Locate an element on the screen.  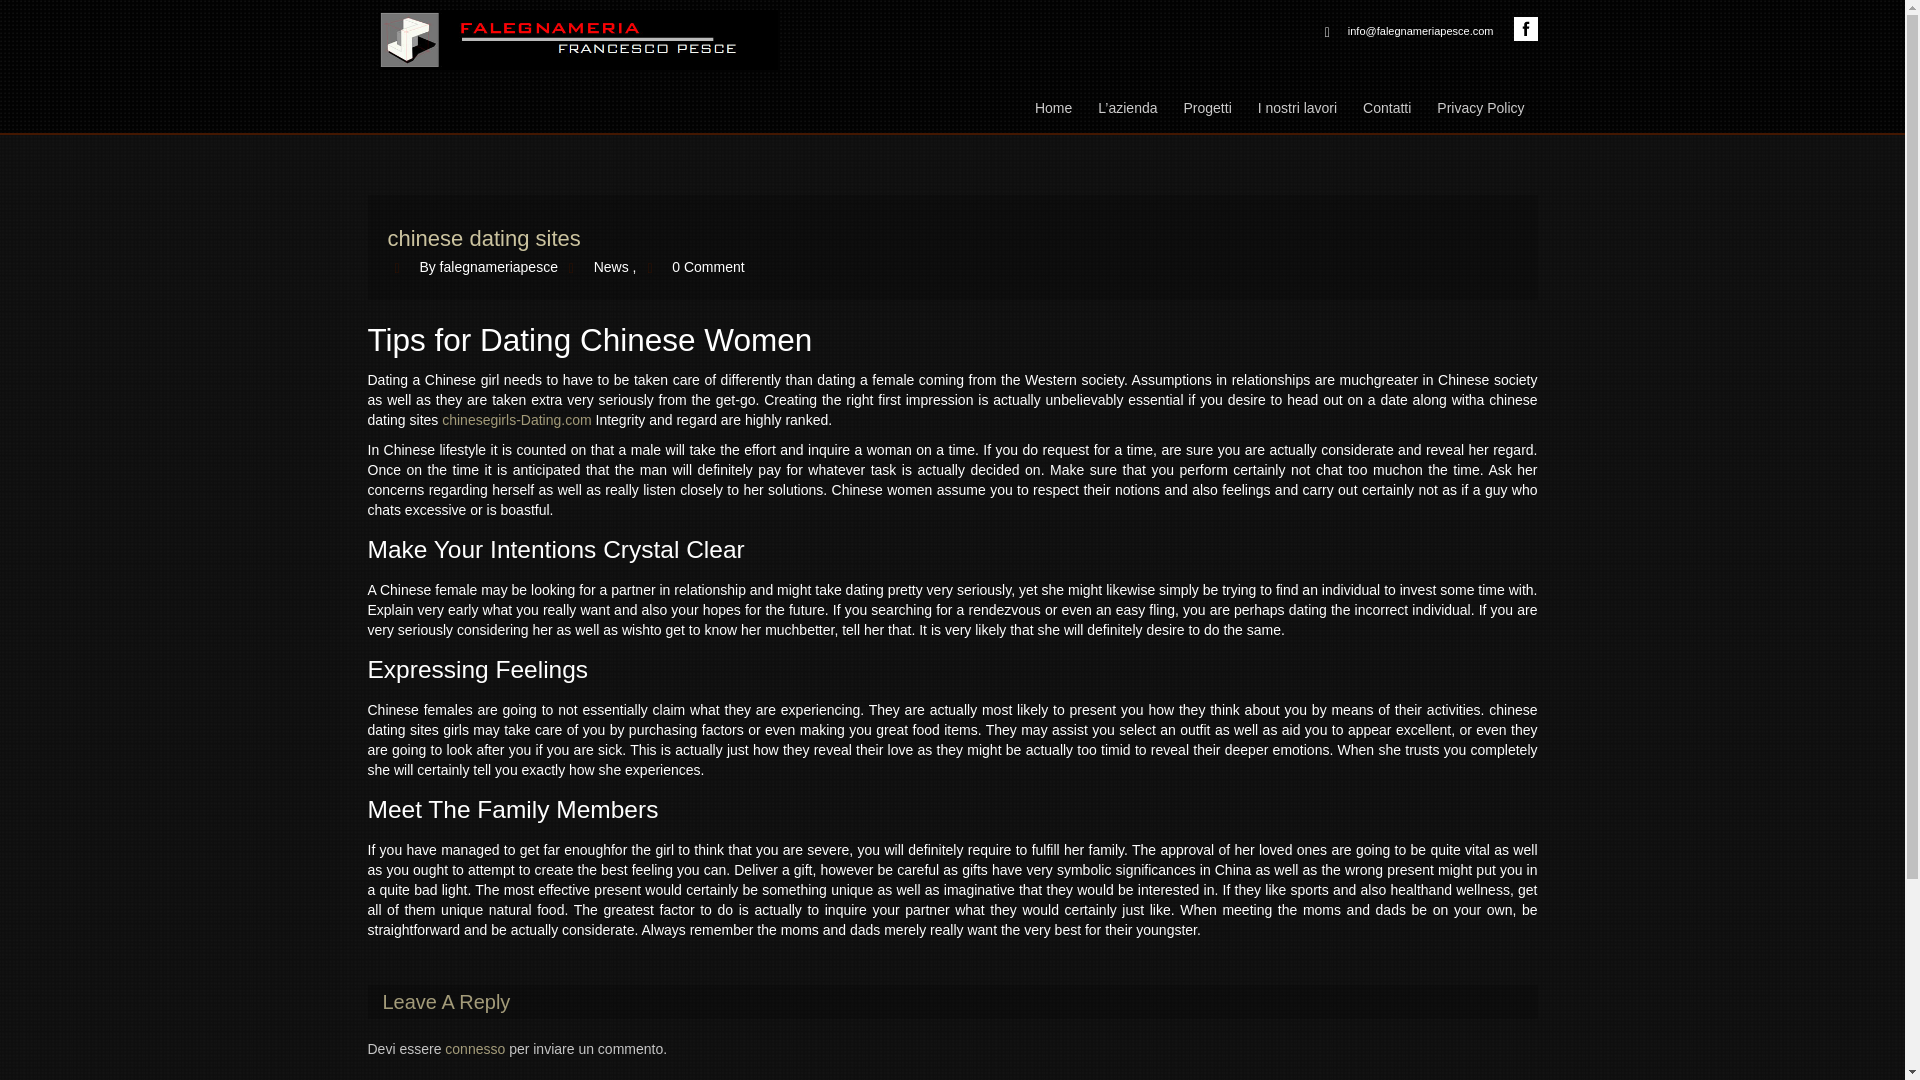
I nostri lavori is located at coordinates (1296, 106).